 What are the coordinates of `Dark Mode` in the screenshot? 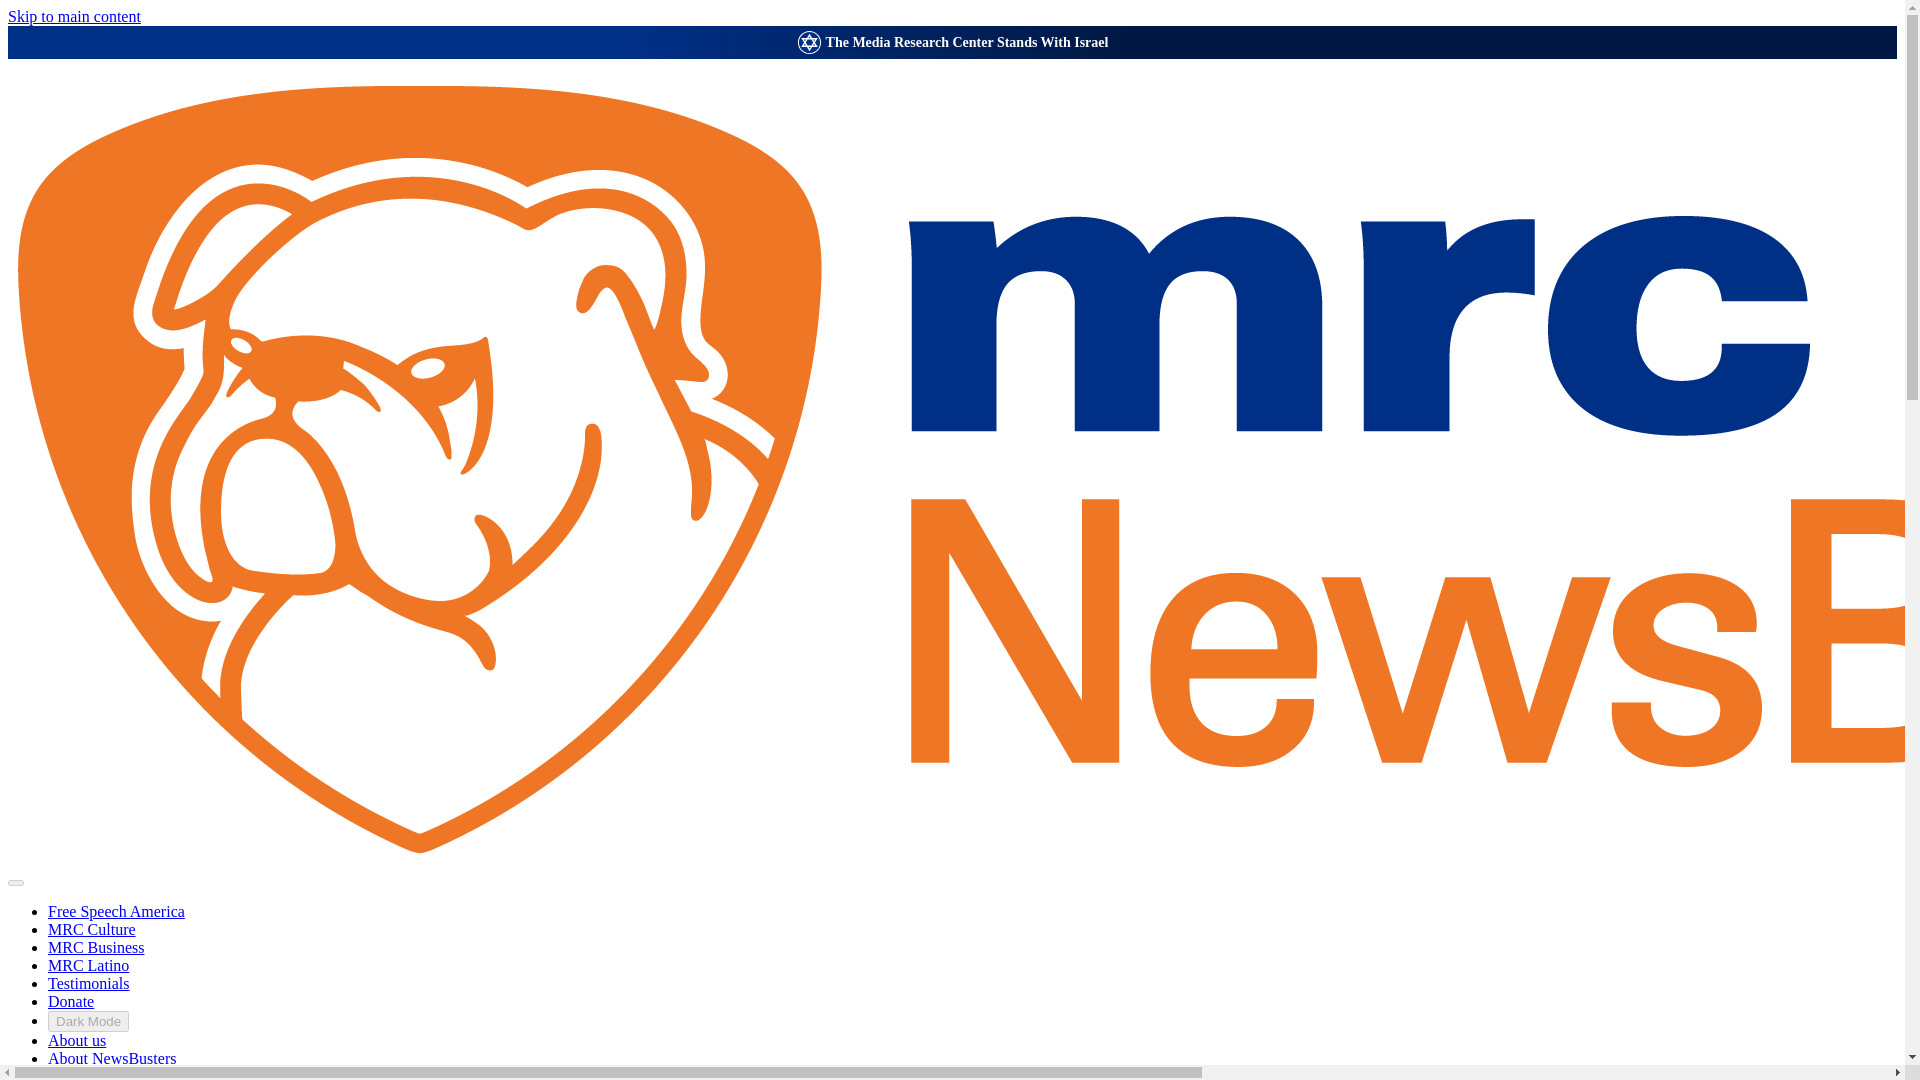 It's located at (88, 1021).